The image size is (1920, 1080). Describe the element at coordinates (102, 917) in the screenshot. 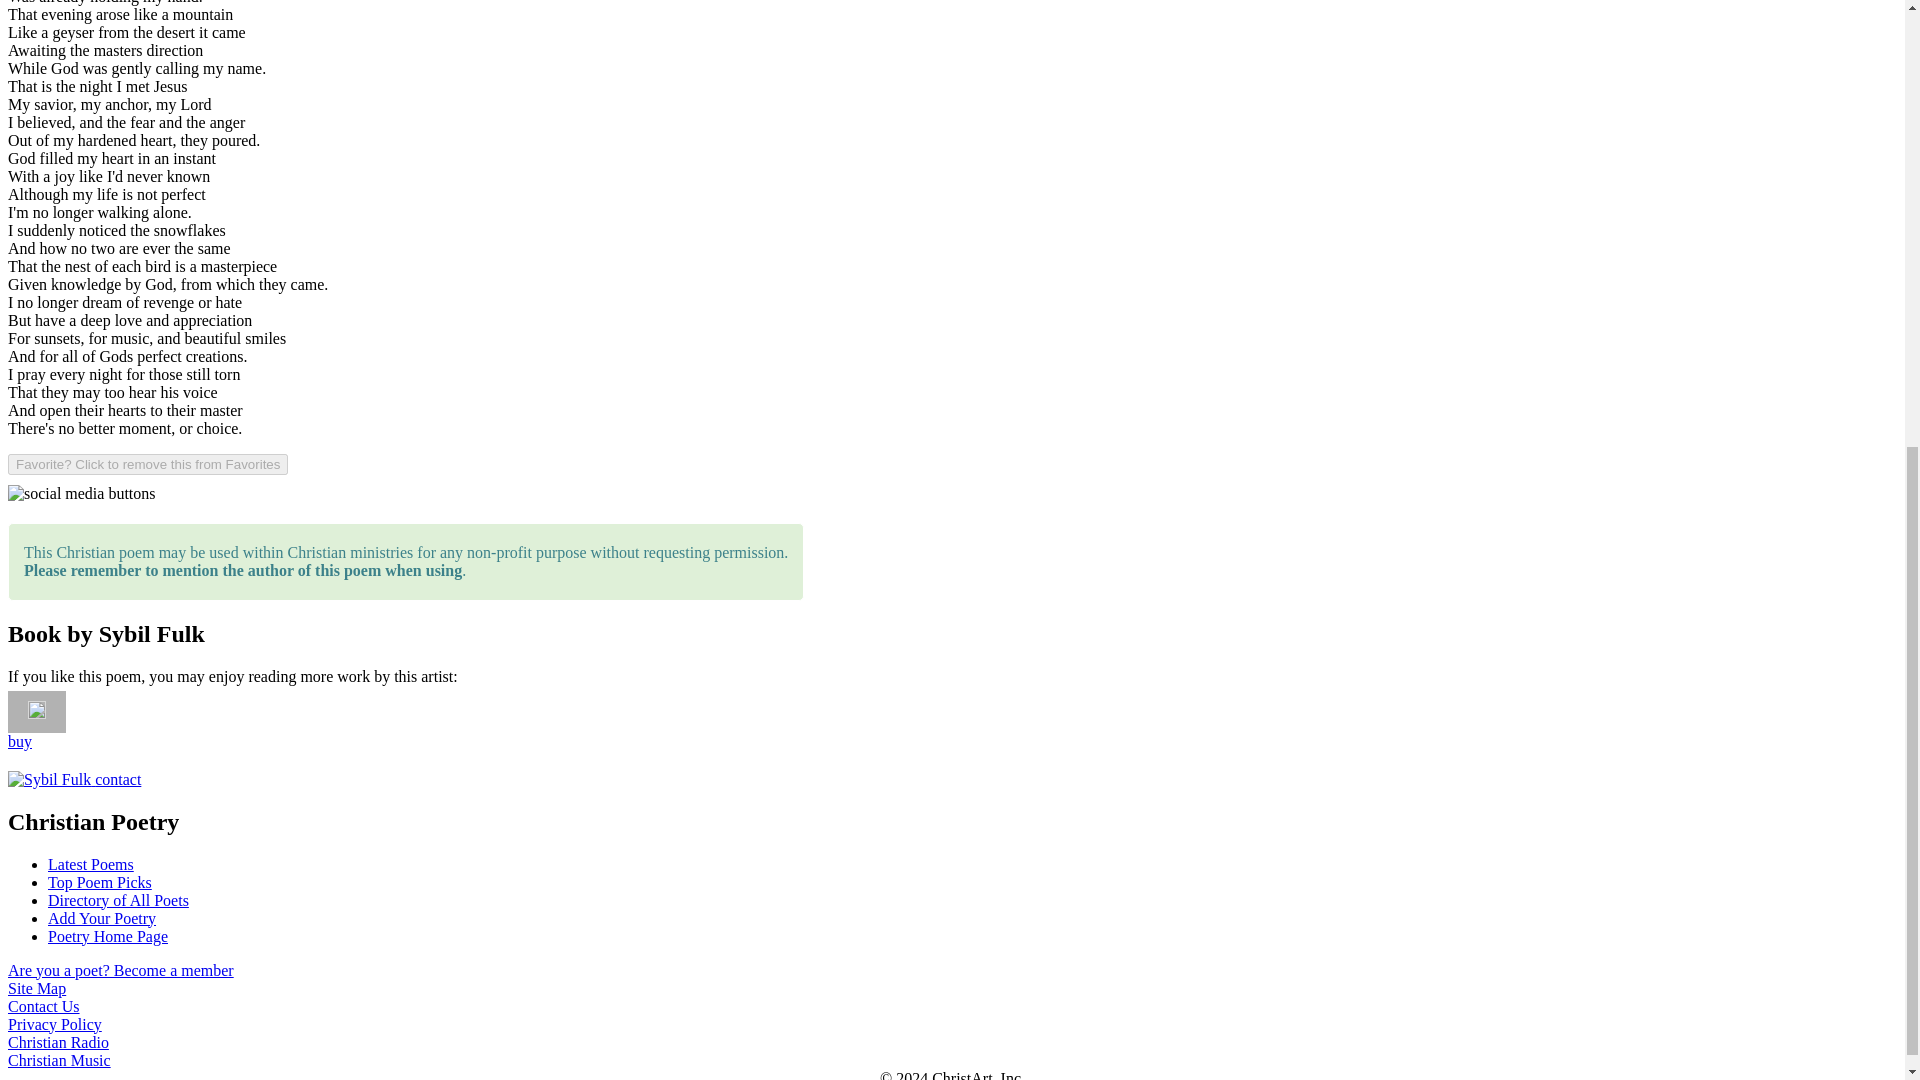

I see `Add Your Poetry` at that location.